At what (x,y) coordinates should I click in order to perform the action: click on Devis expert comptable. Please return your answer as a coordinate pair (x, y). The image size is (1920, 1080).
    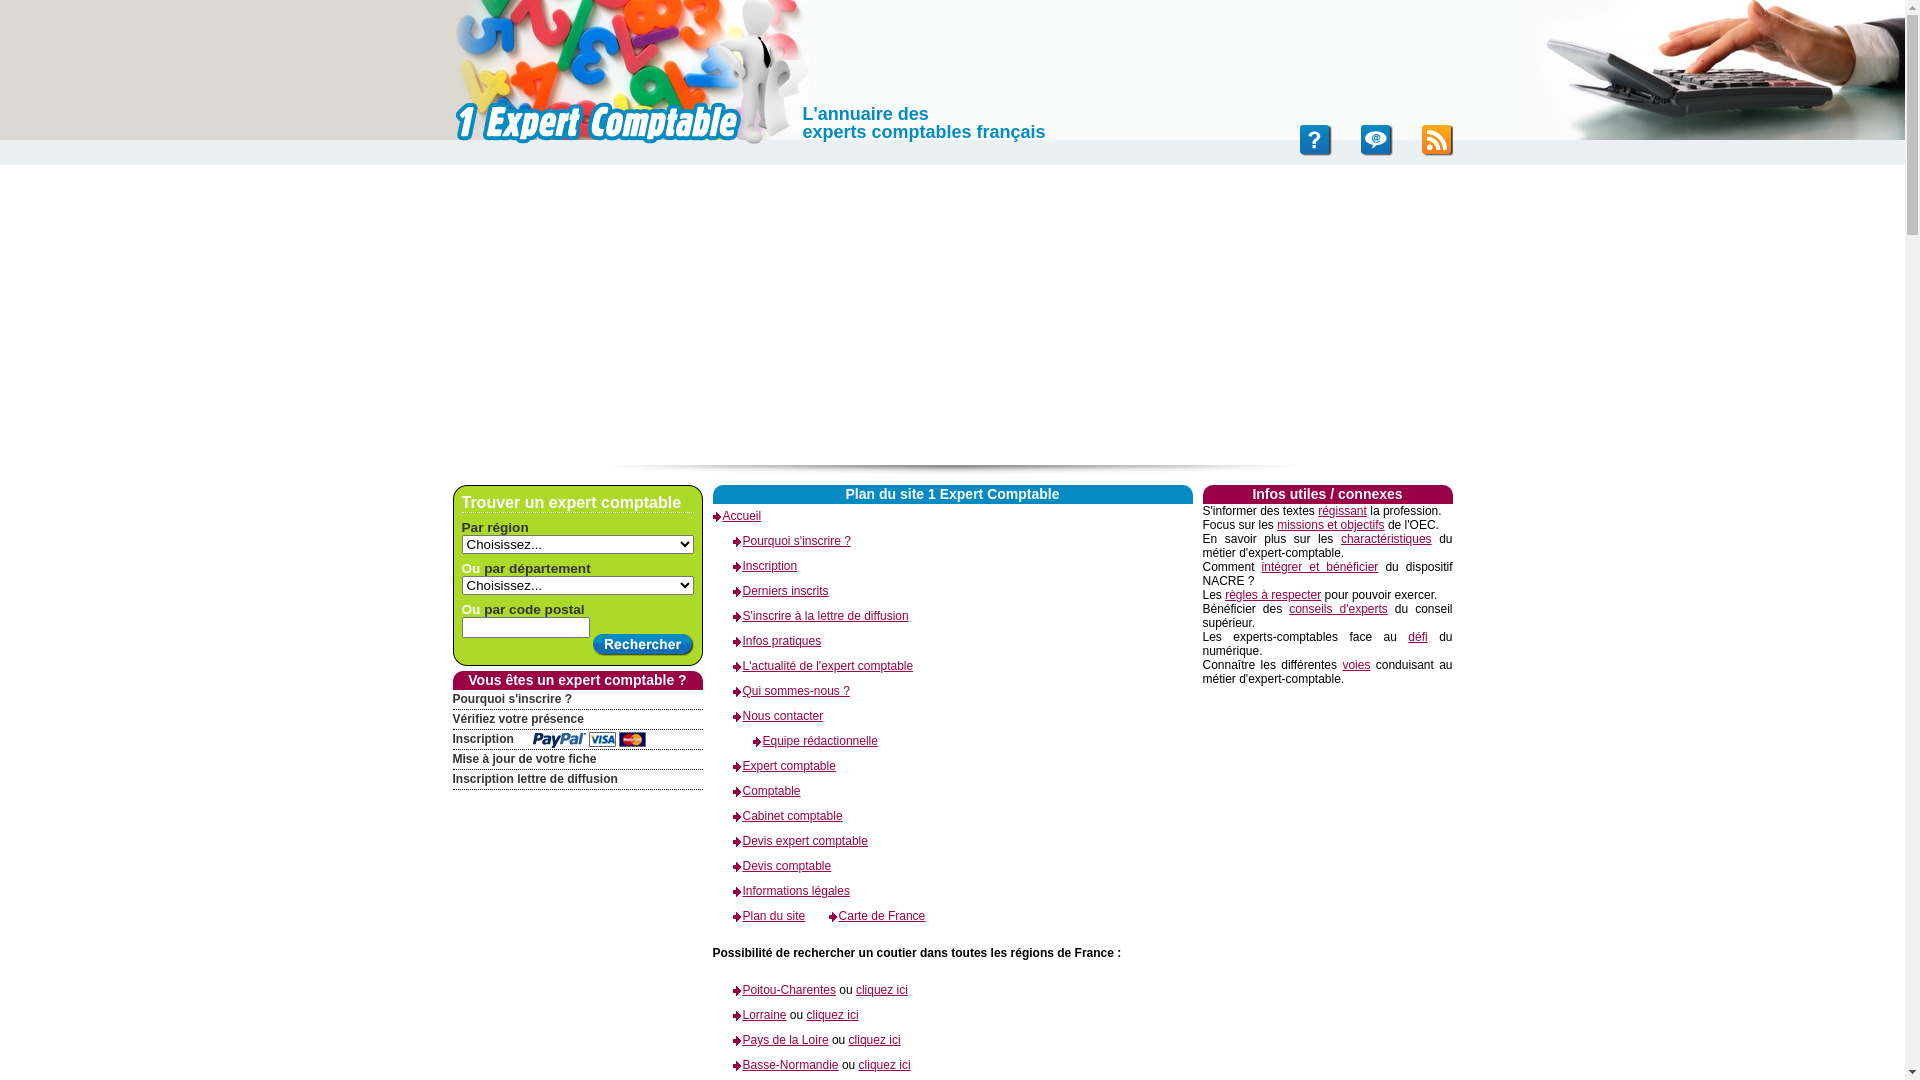
    Looking at the image, I should click on (790, 841).